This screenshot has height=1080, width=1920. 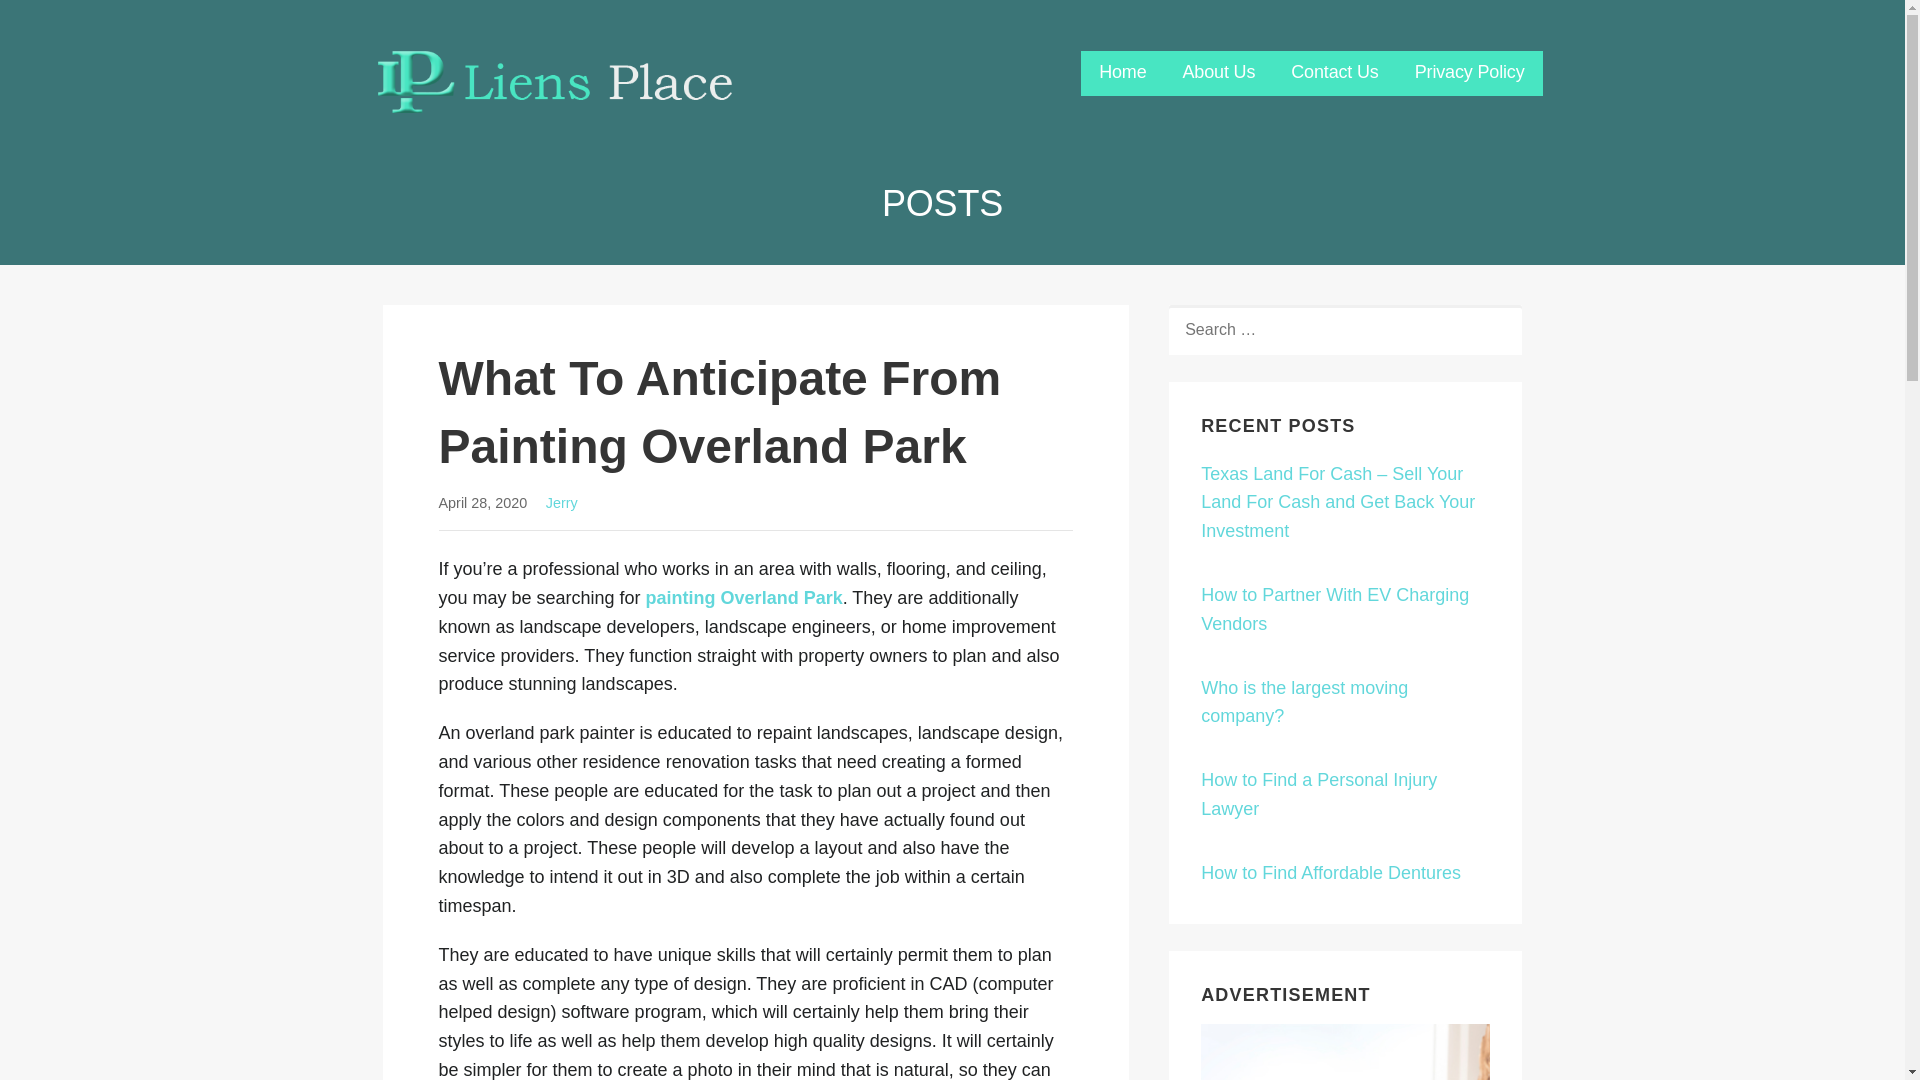 I want to click on Contact Us, so click(x=1334, y=73).